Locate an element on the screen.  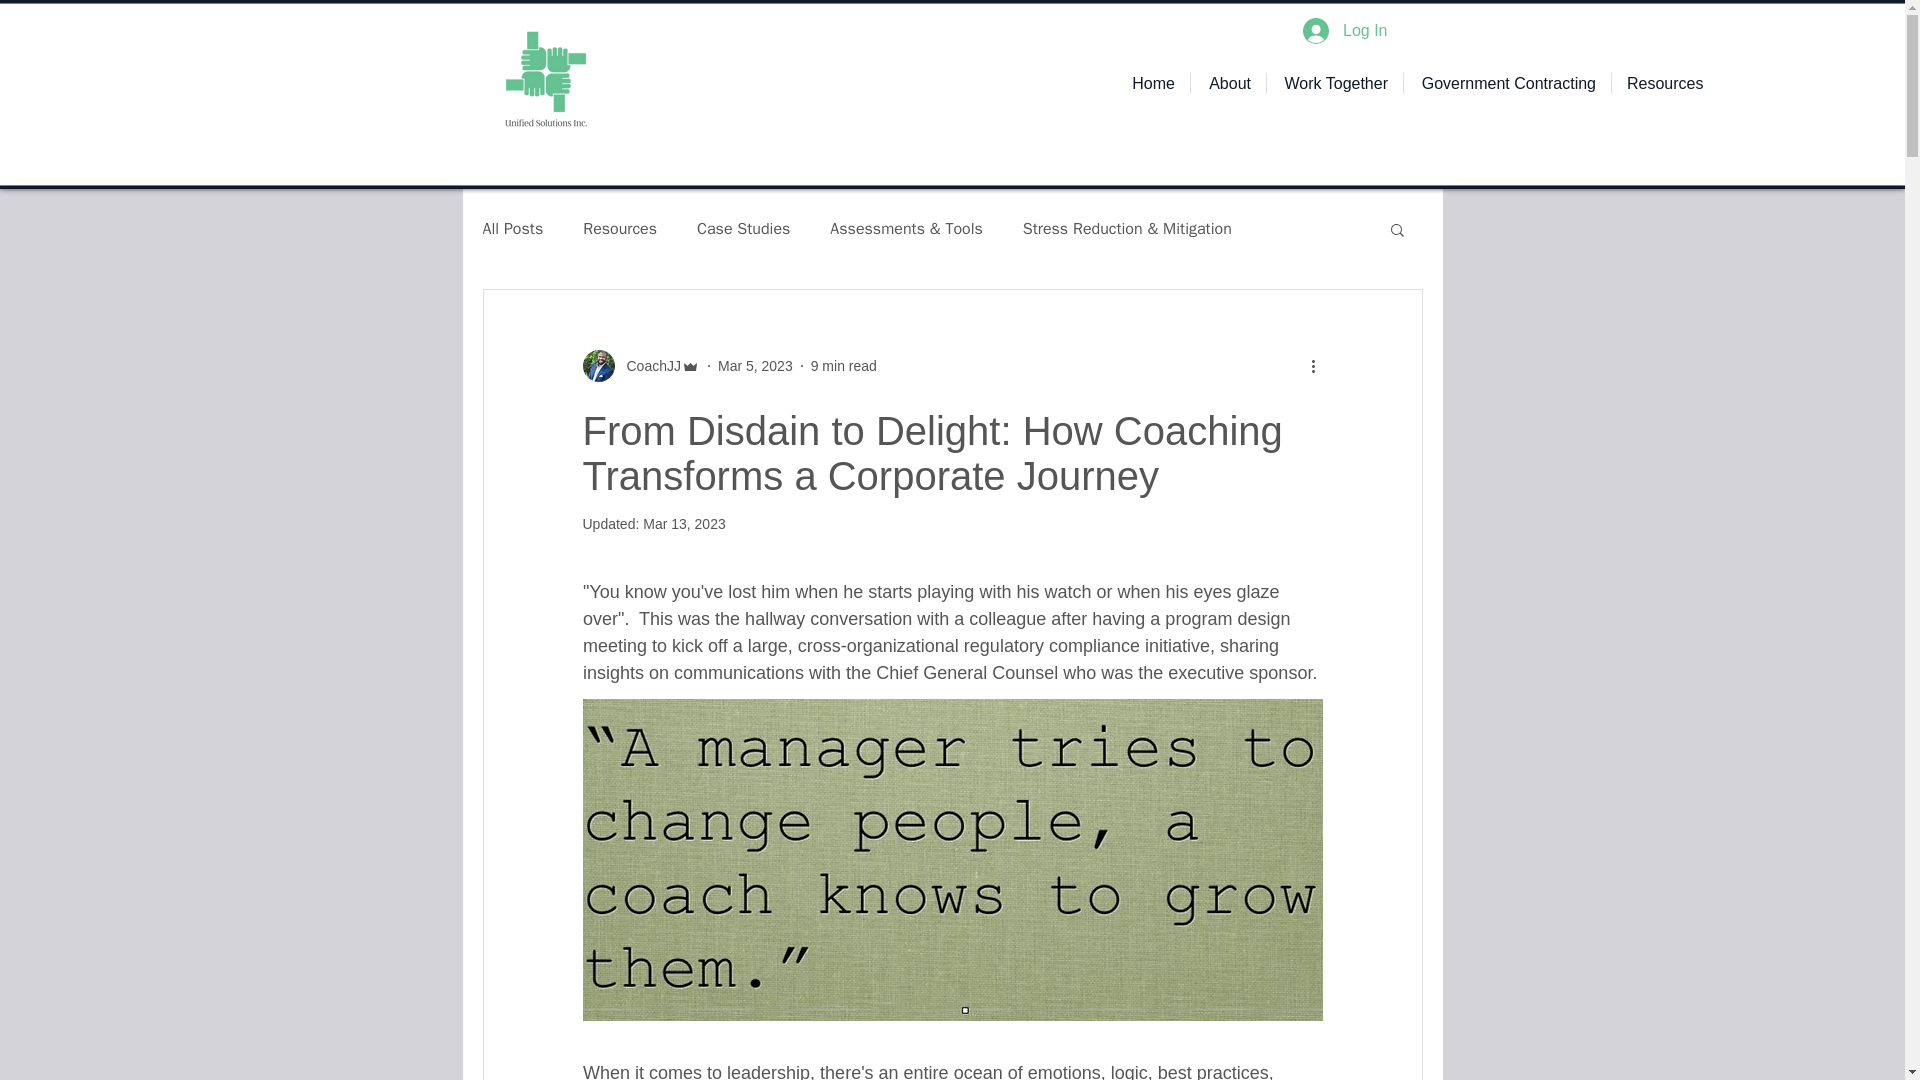
Mar 5, 2023 is located at coordinates (755, 365).